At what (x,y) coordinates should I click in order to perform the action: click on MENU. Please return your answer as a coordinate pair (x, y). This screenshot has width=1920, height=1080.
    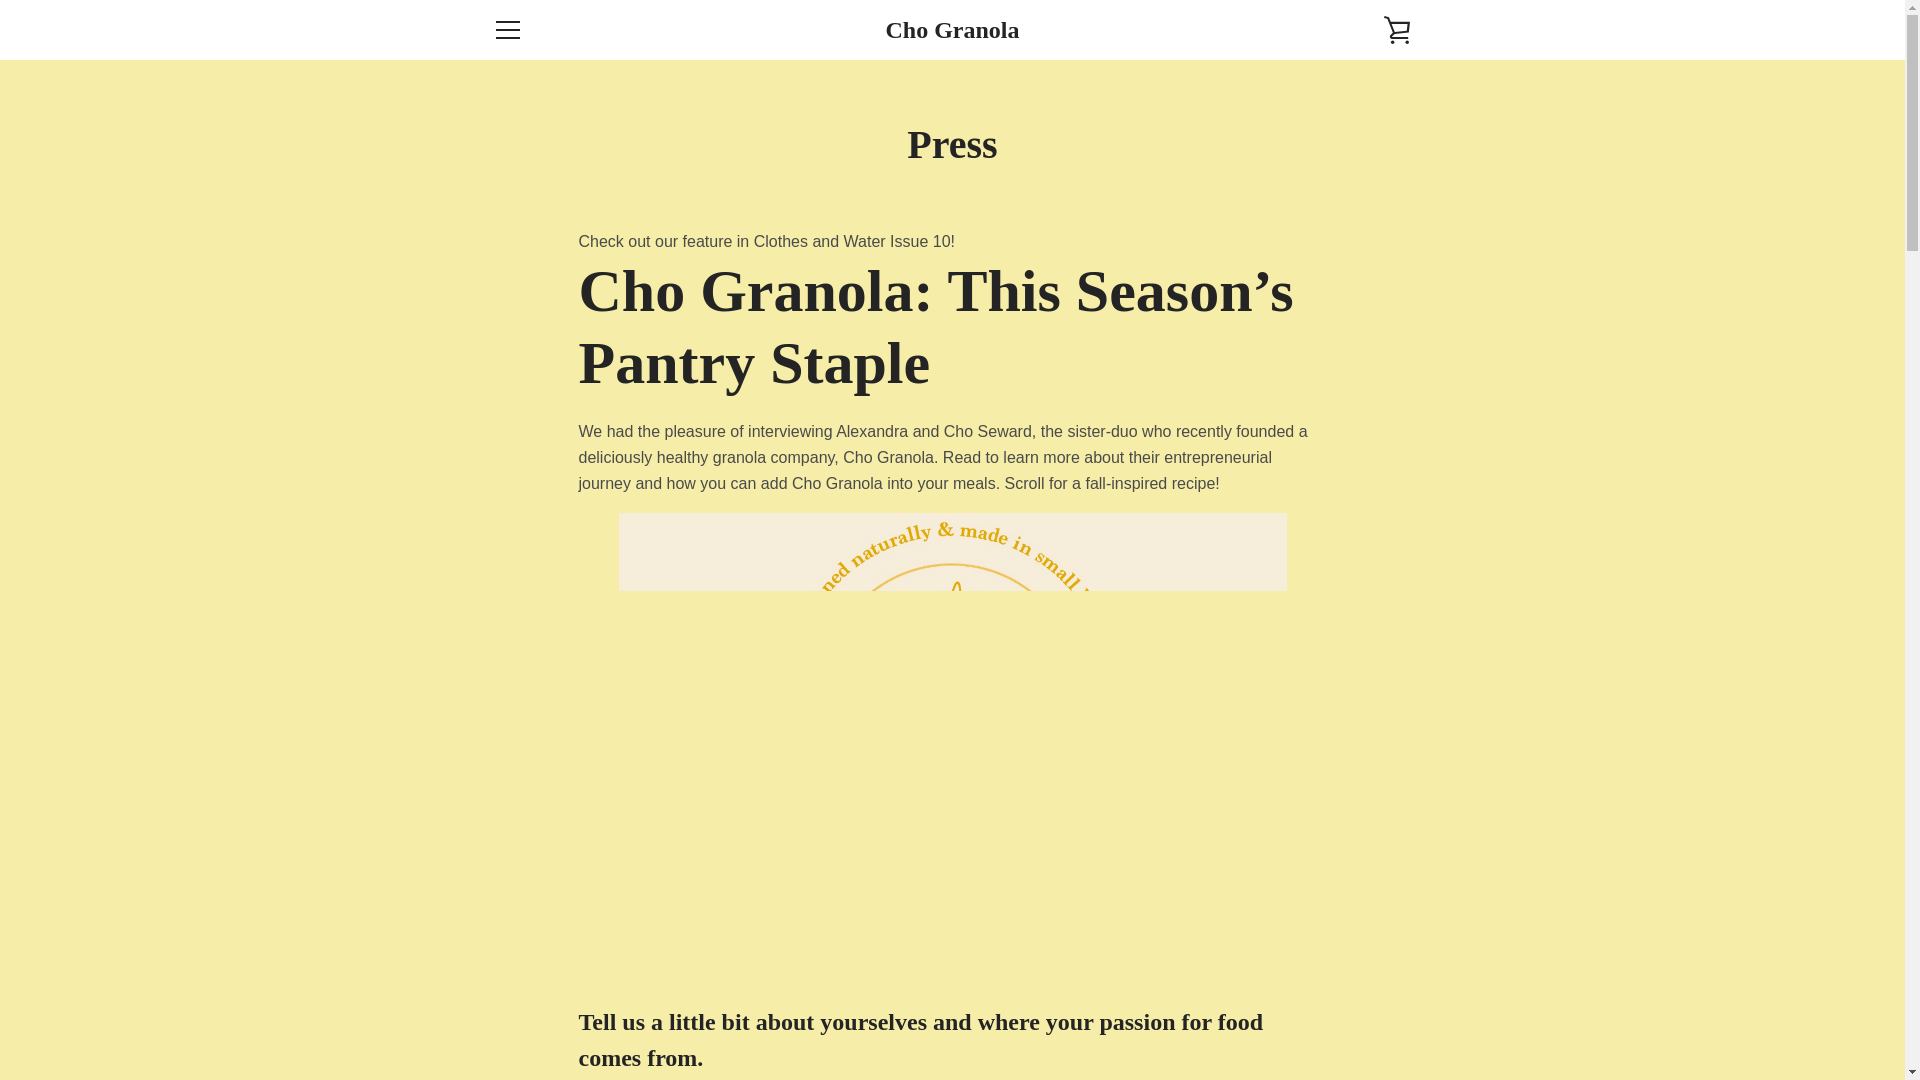
    Looking at the image, I should click on (506, 30).